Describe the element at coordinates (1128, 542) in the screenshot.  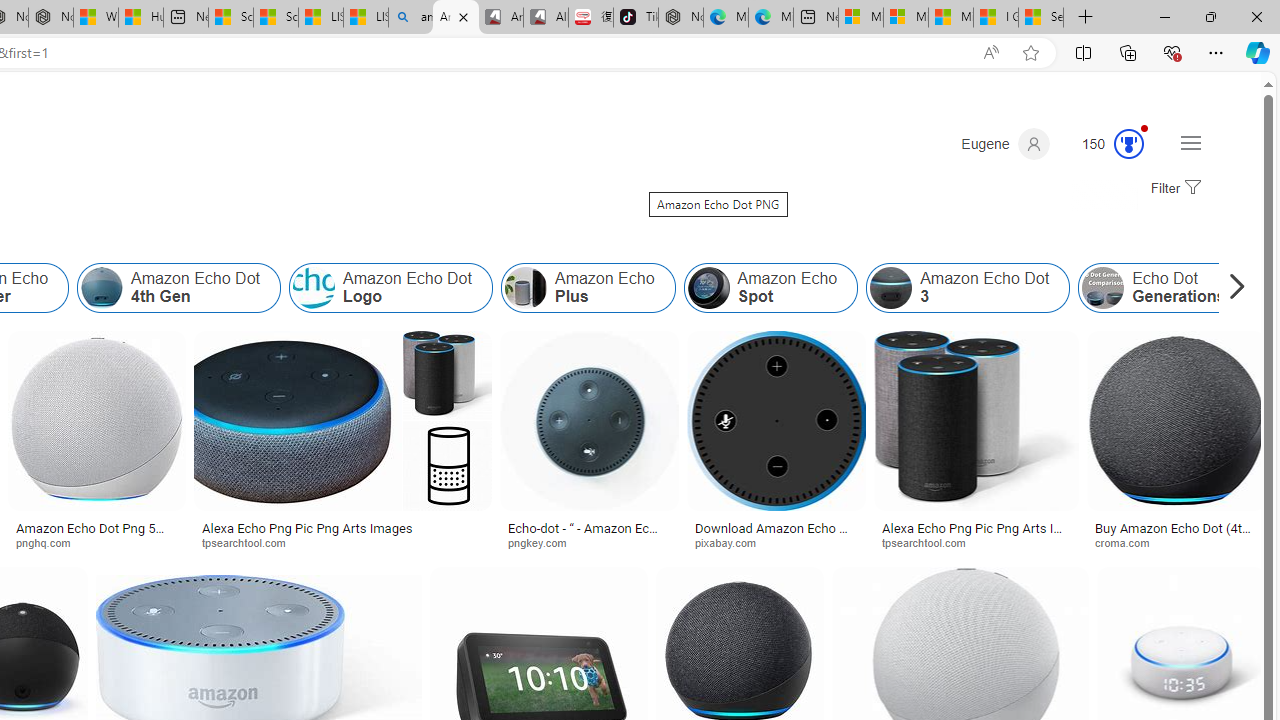
I see `croma.com` at that location.